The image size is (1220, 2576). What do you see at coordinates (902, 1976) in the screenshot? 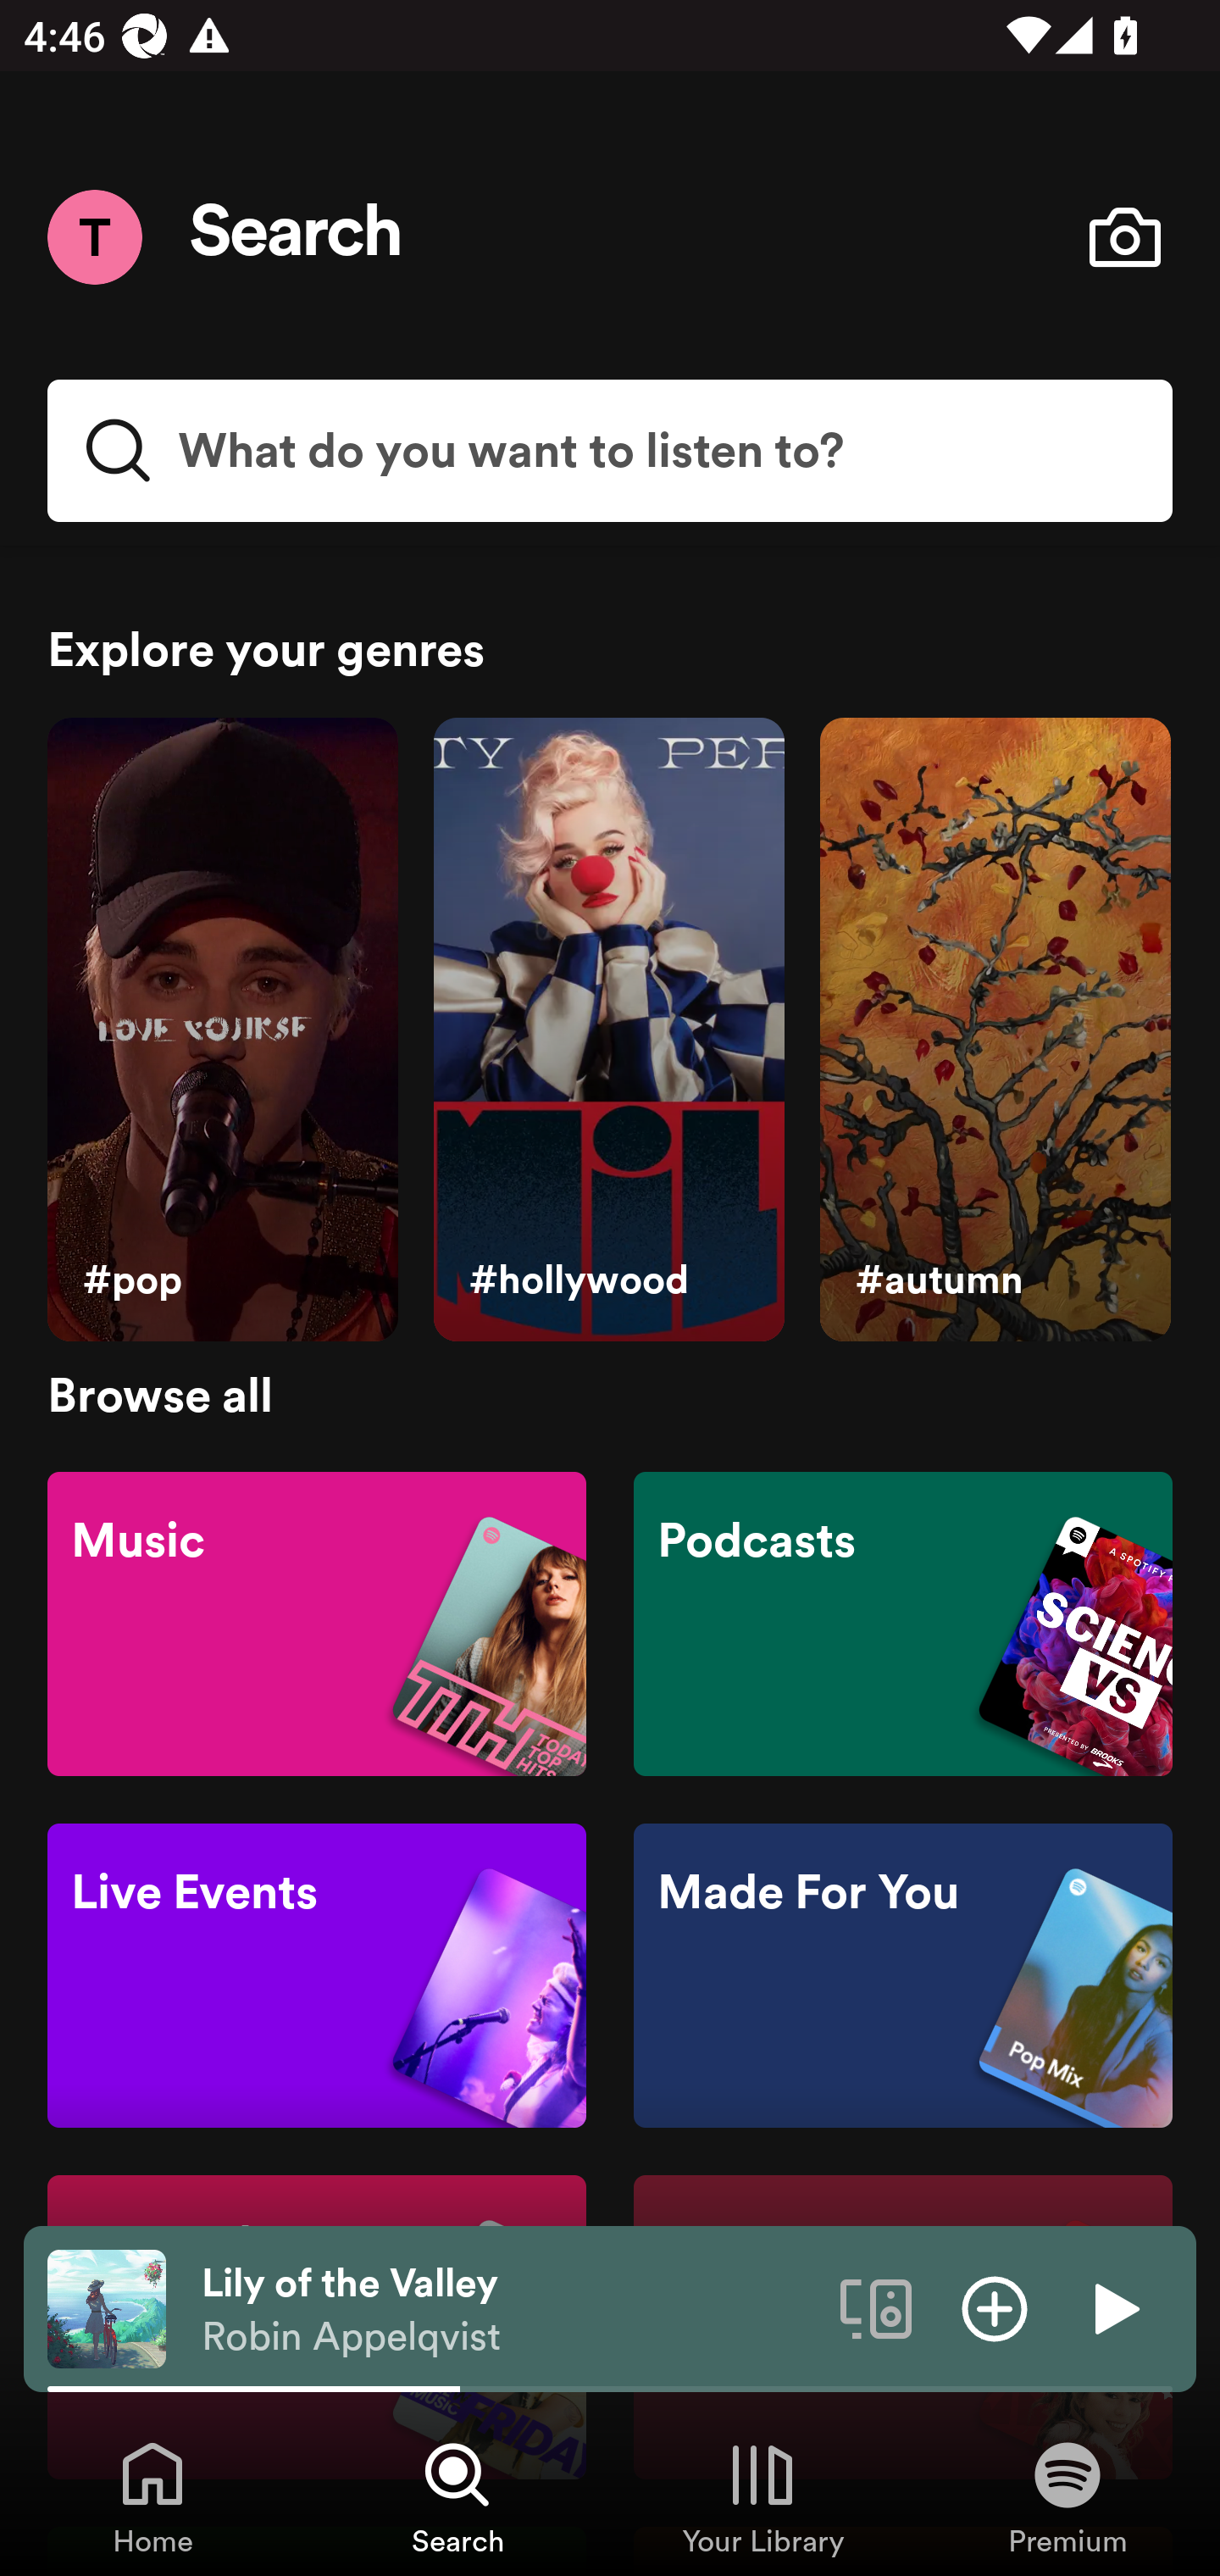
I see `Made For You` at bounding box center [902, 1976].